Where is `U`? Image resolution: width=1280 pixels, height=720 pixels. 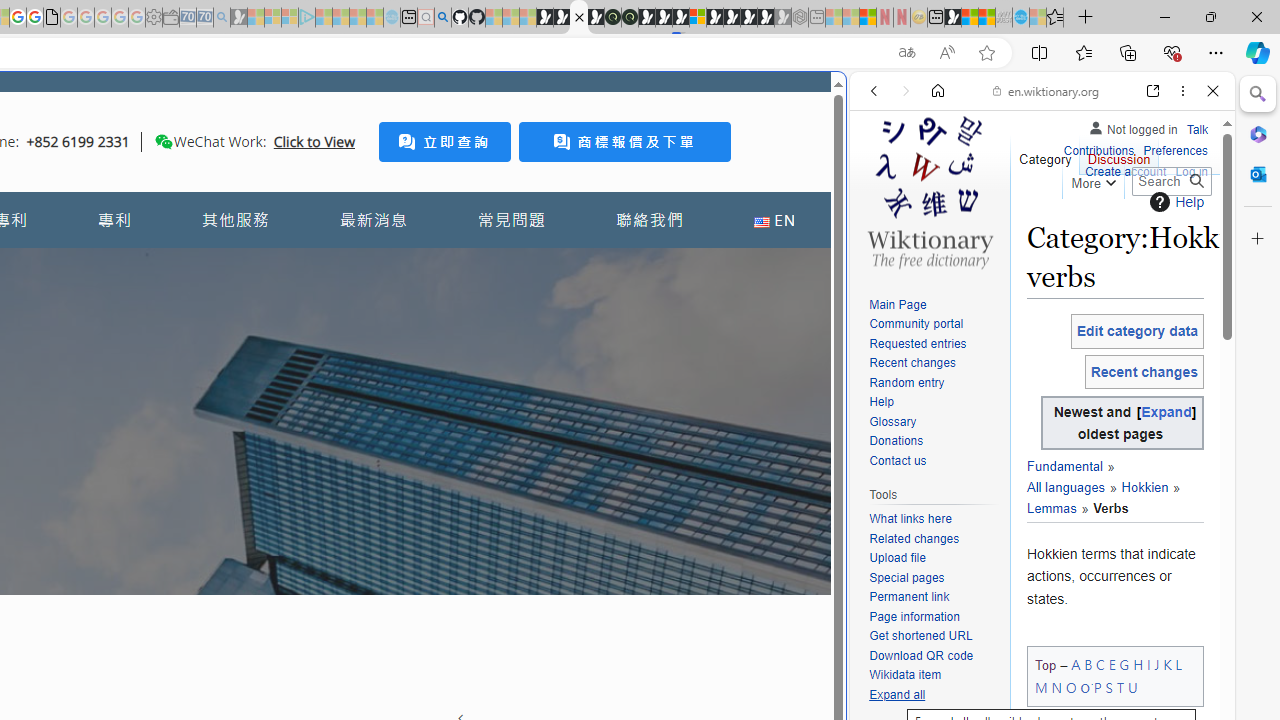
U is located at coordinates (1132, 687).